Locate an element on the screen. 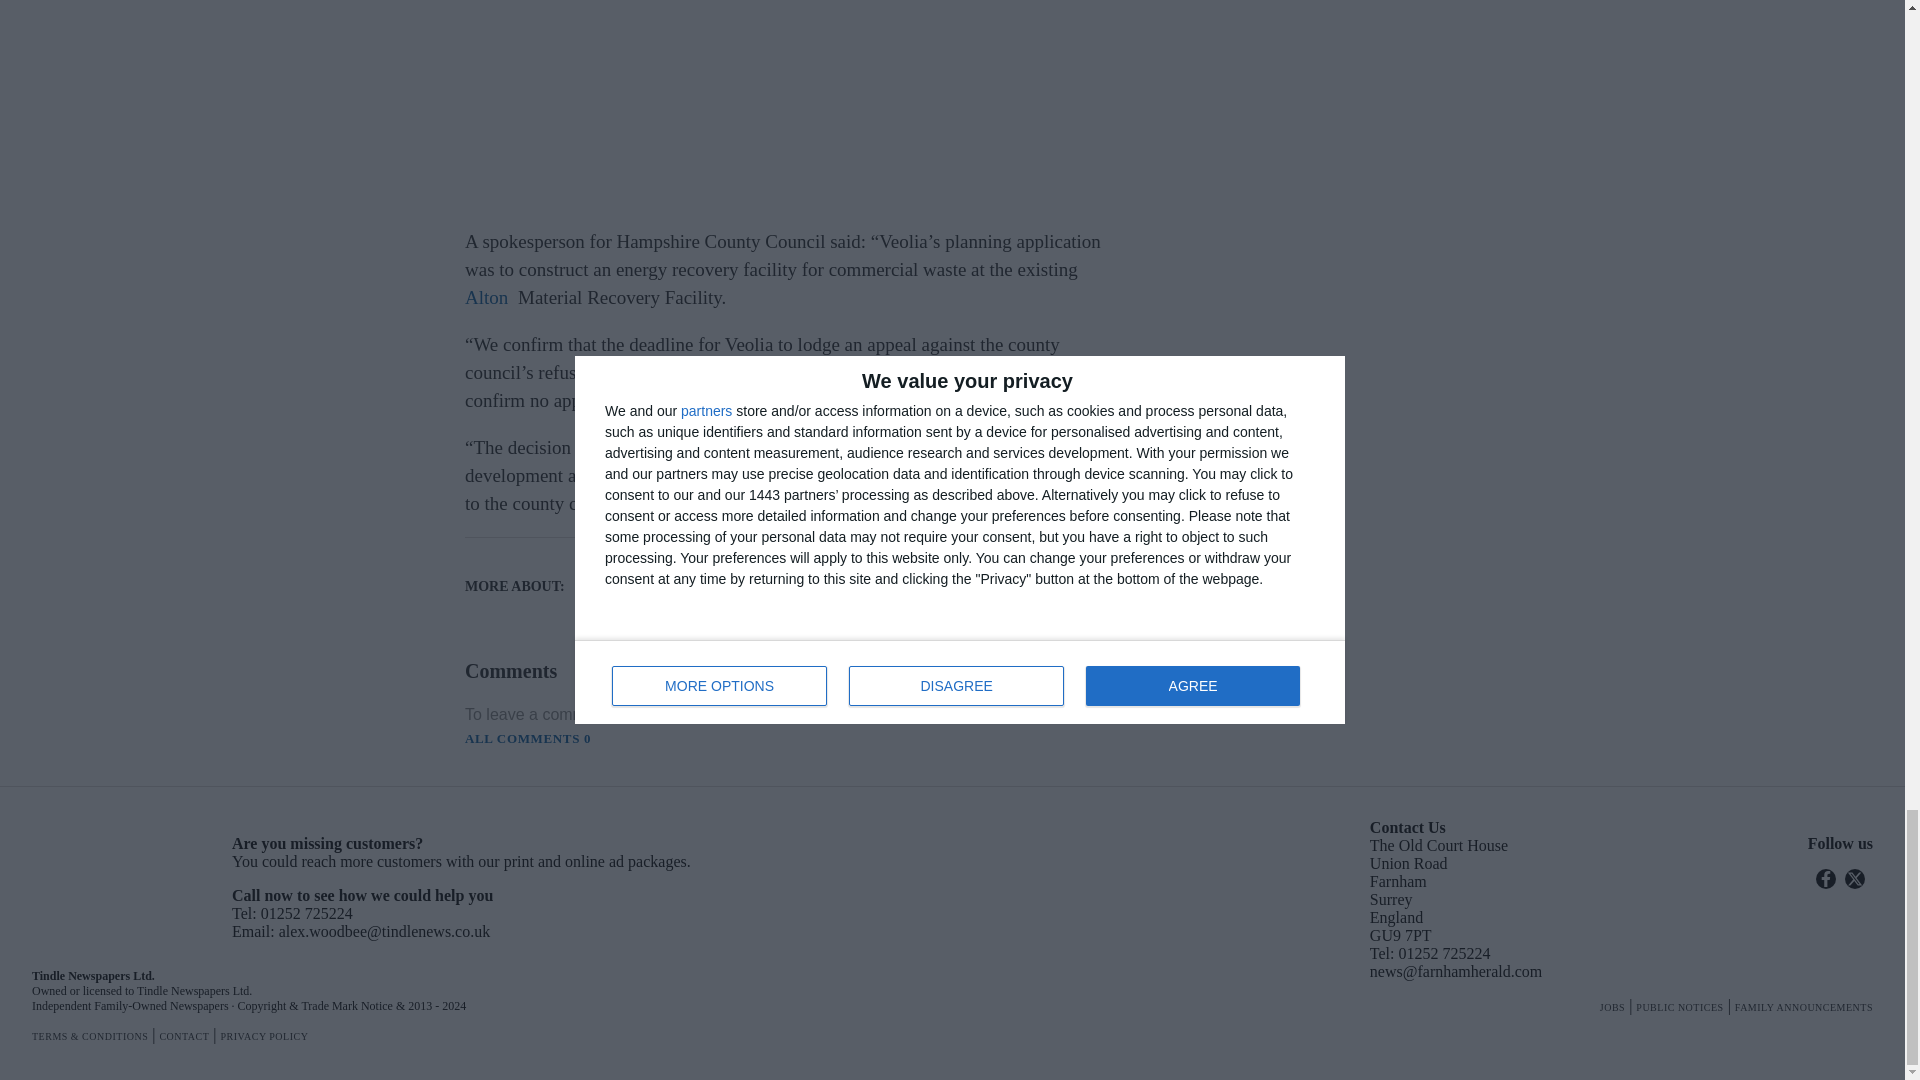  Alton is located at coordinates (812, 574).